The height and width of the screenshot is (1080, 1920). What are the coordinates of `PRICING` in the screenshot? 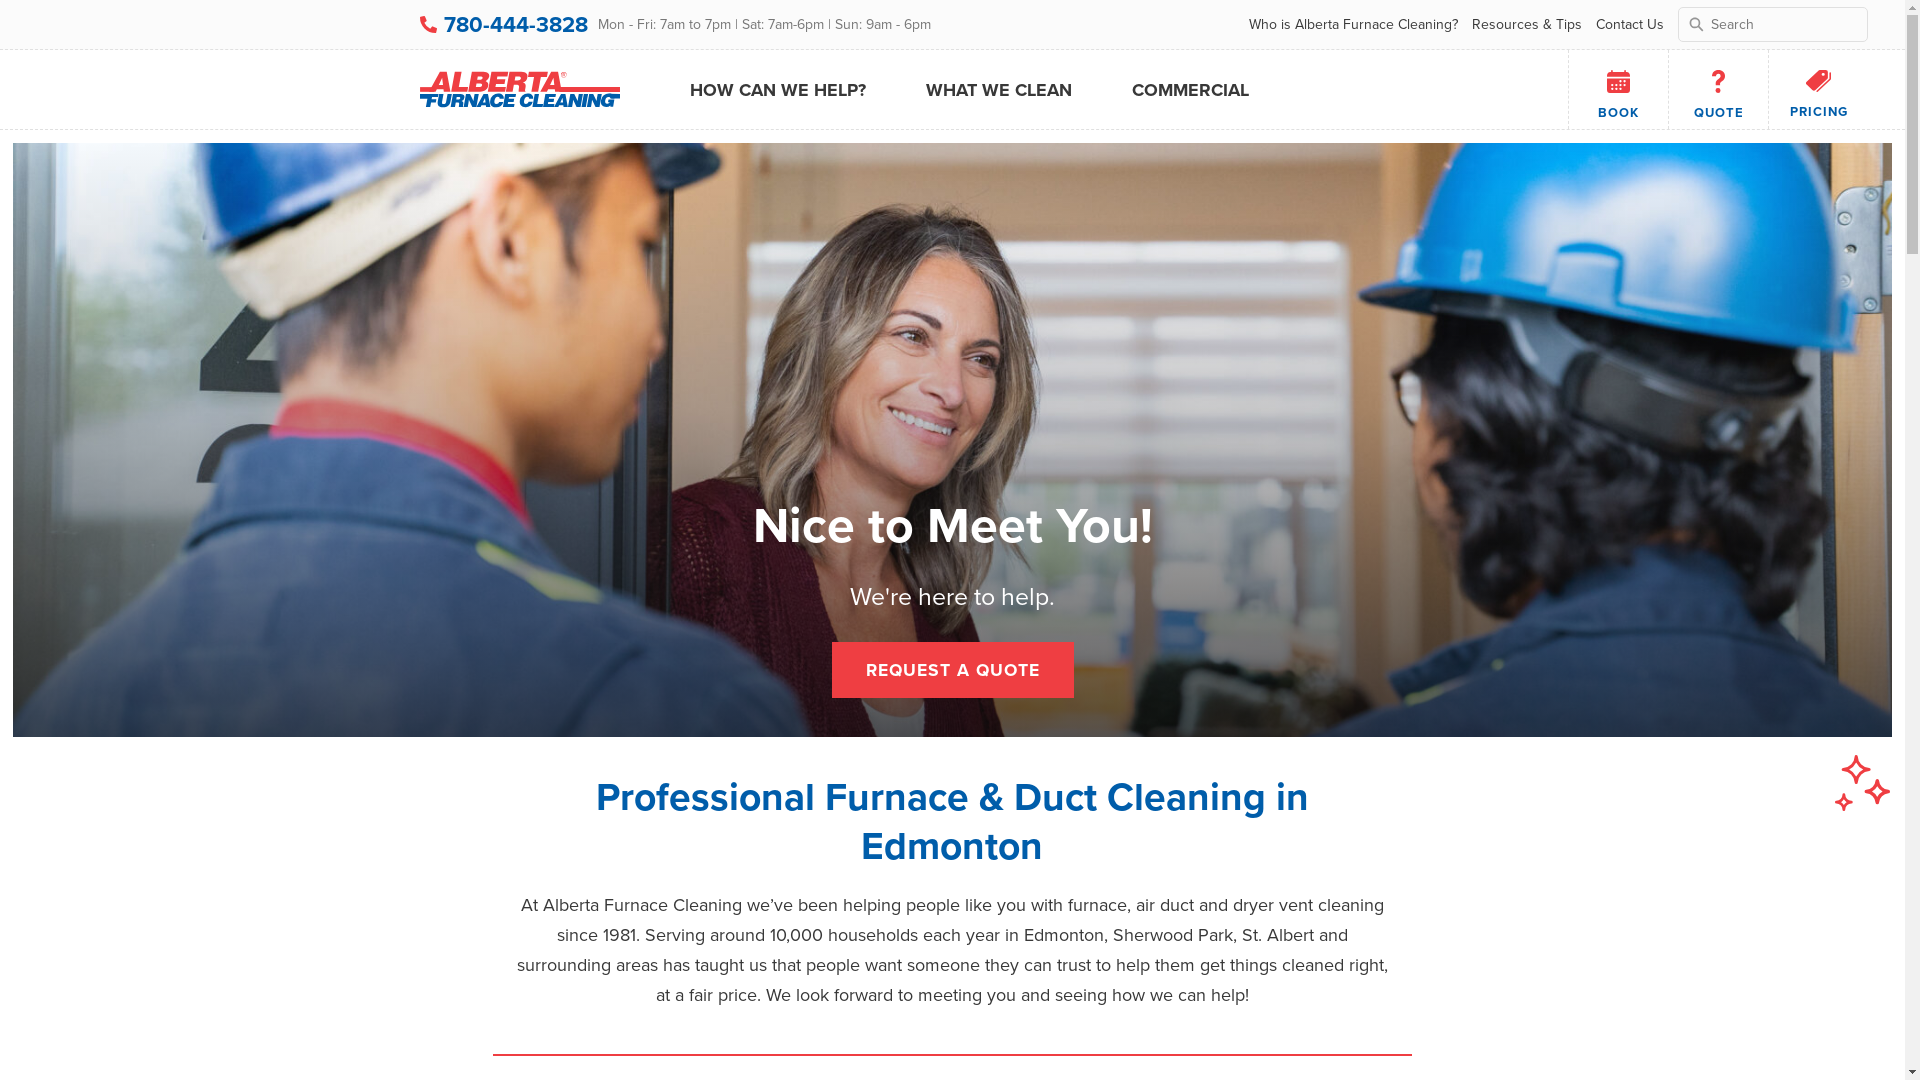 It's located at (1819, 89).